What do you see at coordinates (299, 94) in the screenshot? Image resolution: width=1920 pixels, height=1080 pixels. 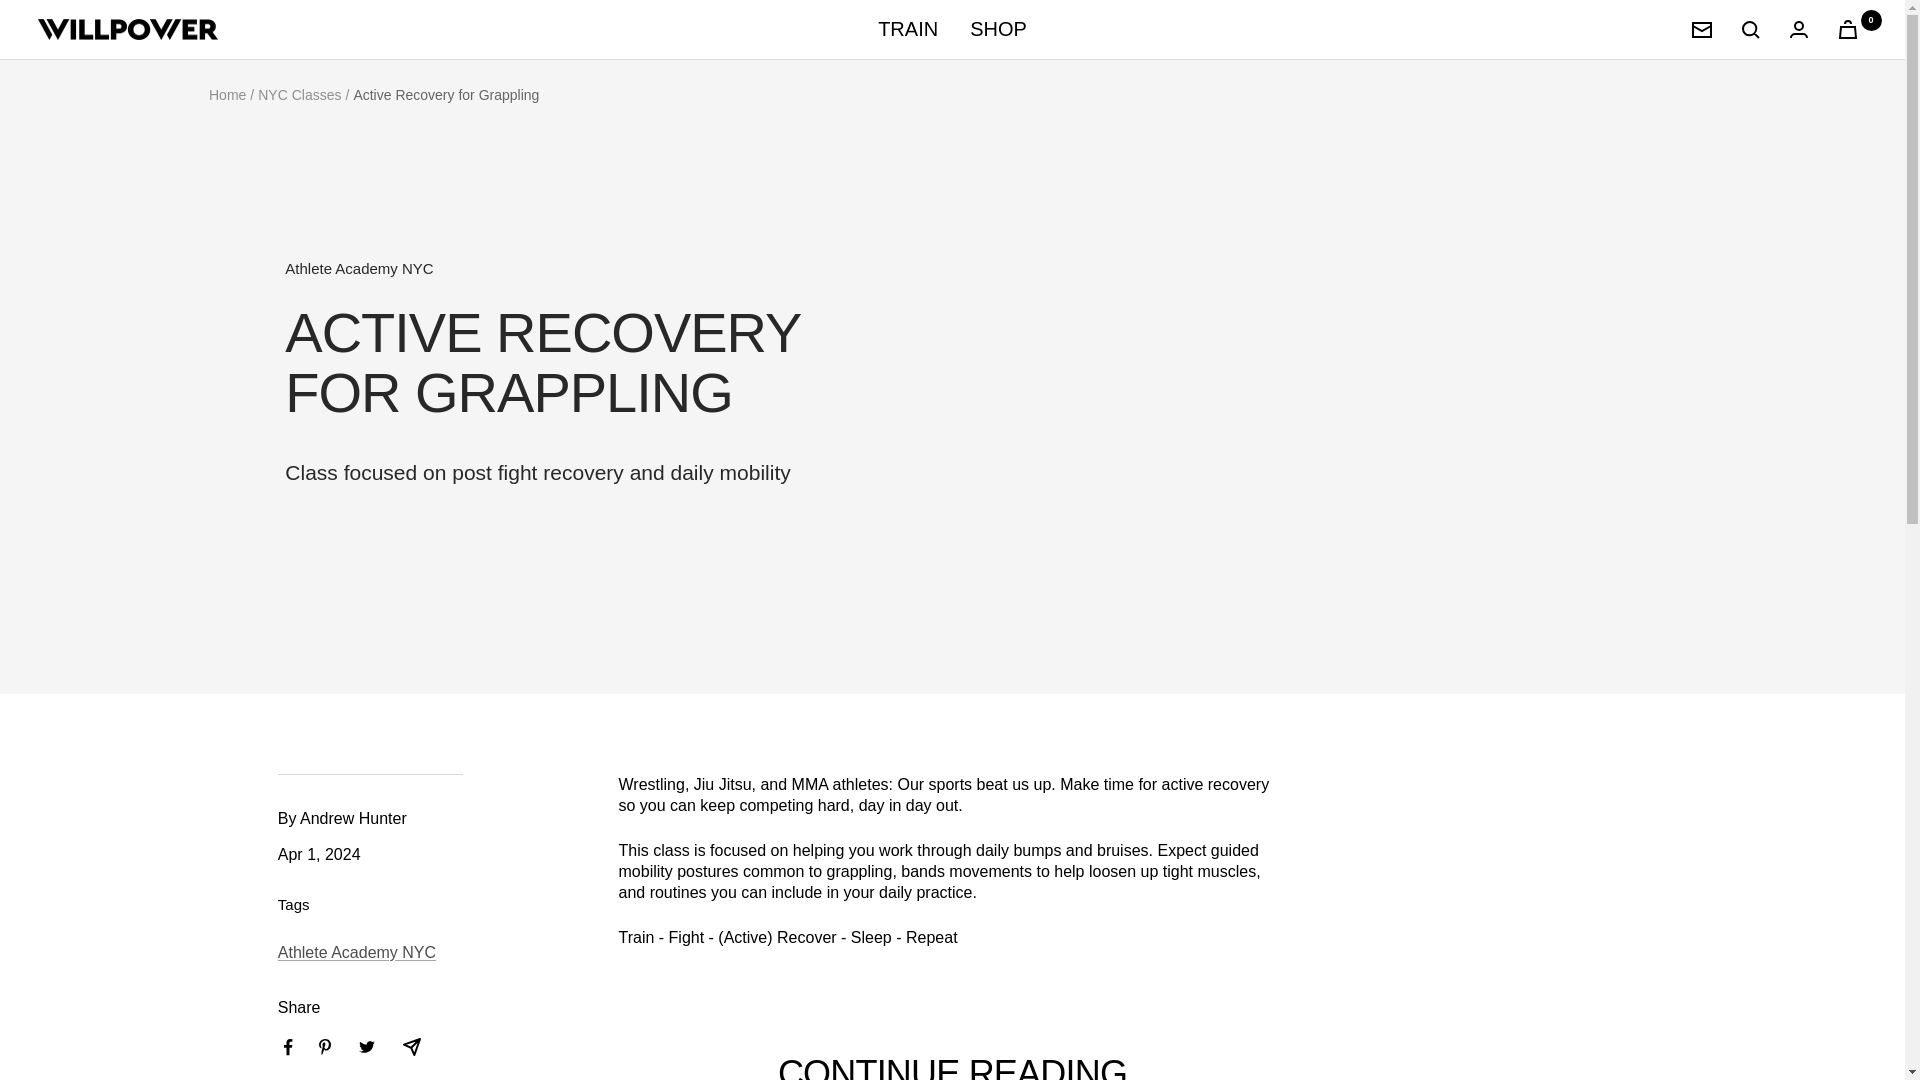 I see `NYC Classes` at bounding box center [299, 94].